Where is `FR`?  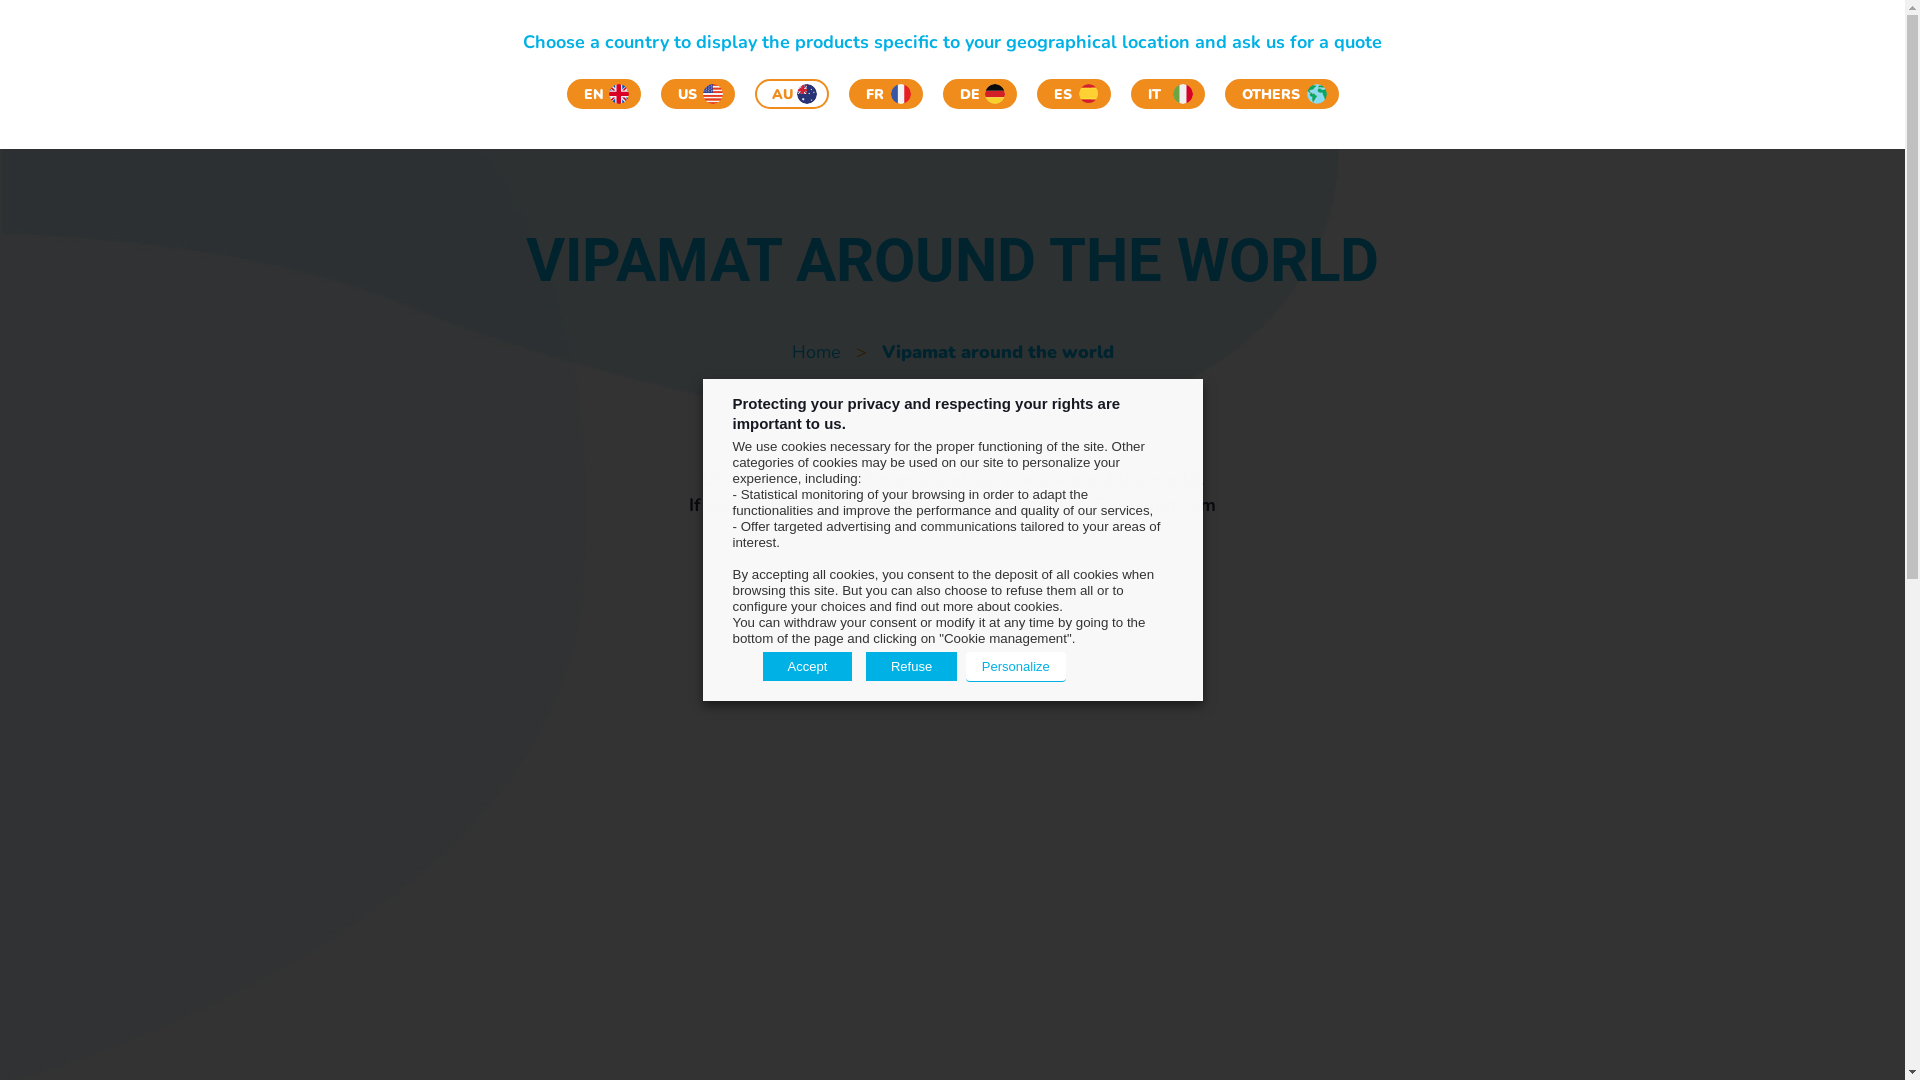 FR is located at coordinates (885, 94).